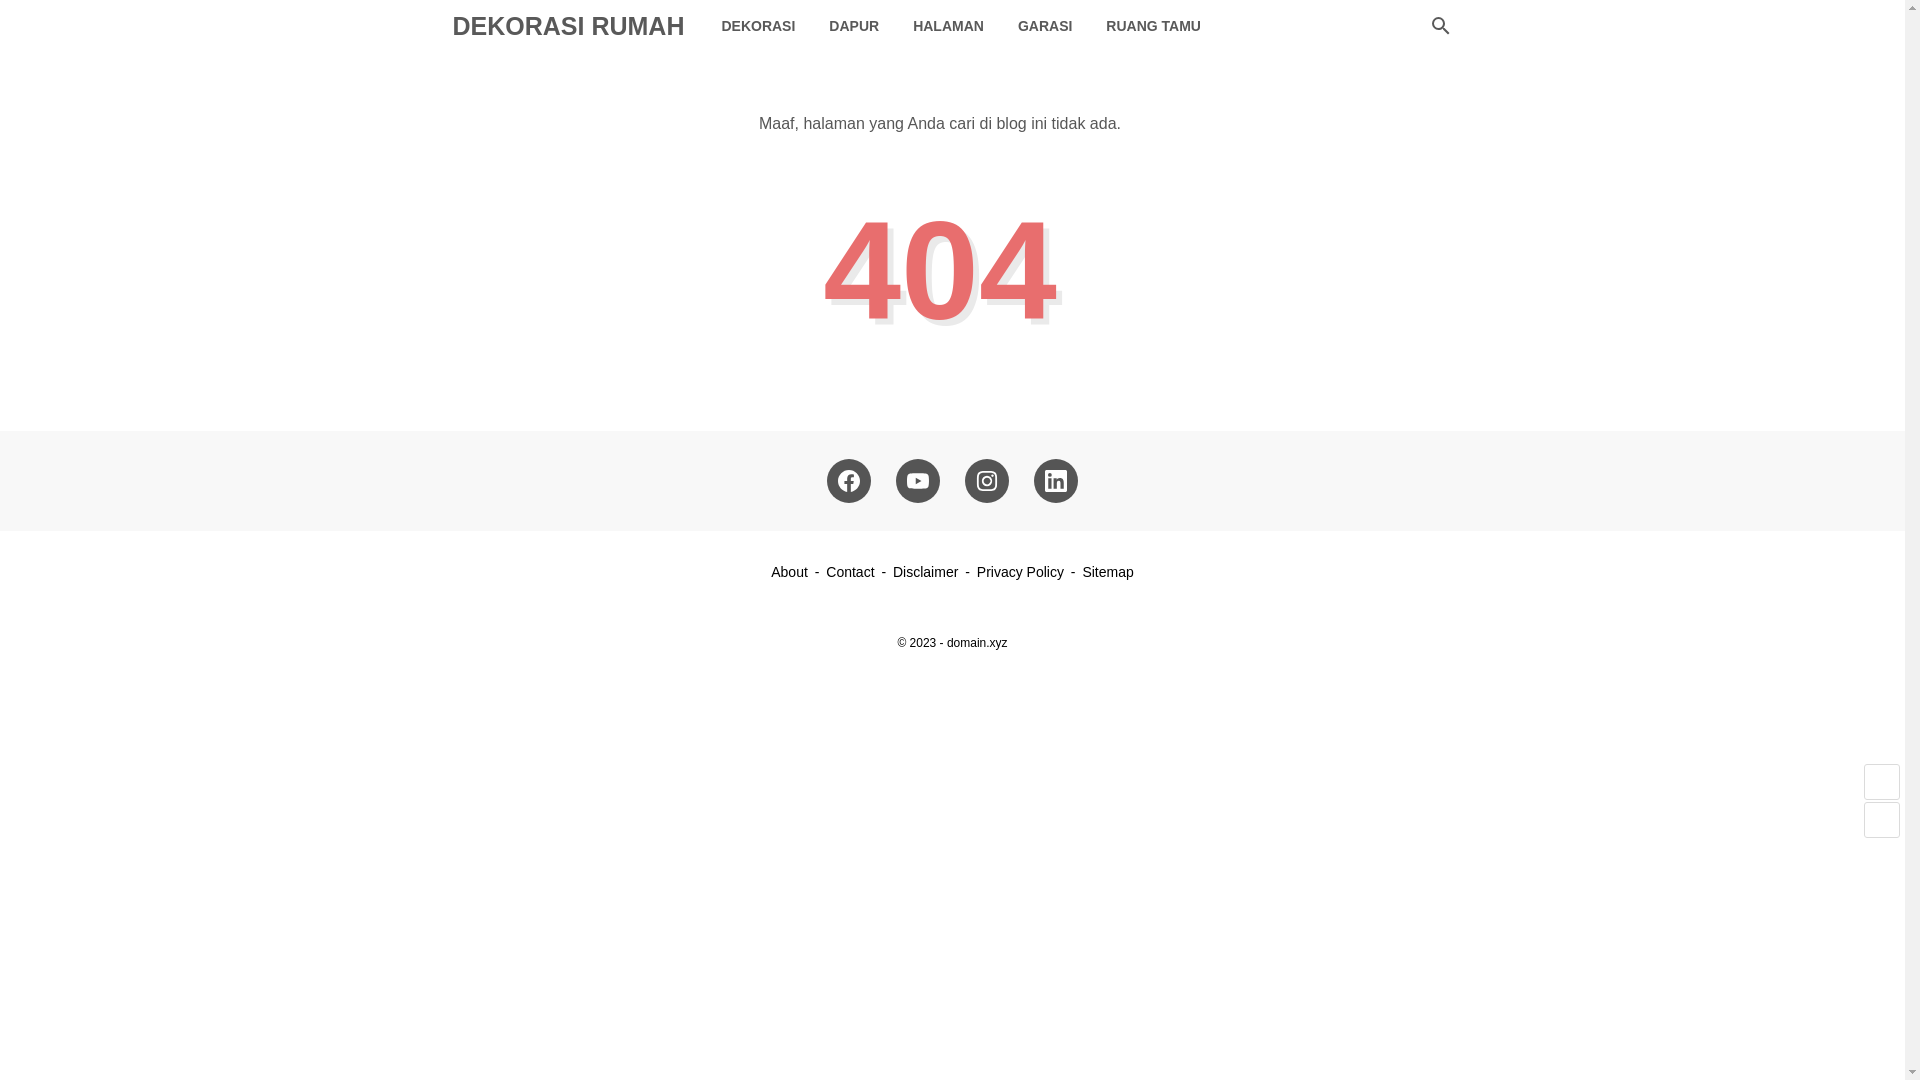 This screenshot has height=1080, width=1920. Describe the element at coordinates (1020, 571) in the screenshot. I see `Privacy Policy` at that location.